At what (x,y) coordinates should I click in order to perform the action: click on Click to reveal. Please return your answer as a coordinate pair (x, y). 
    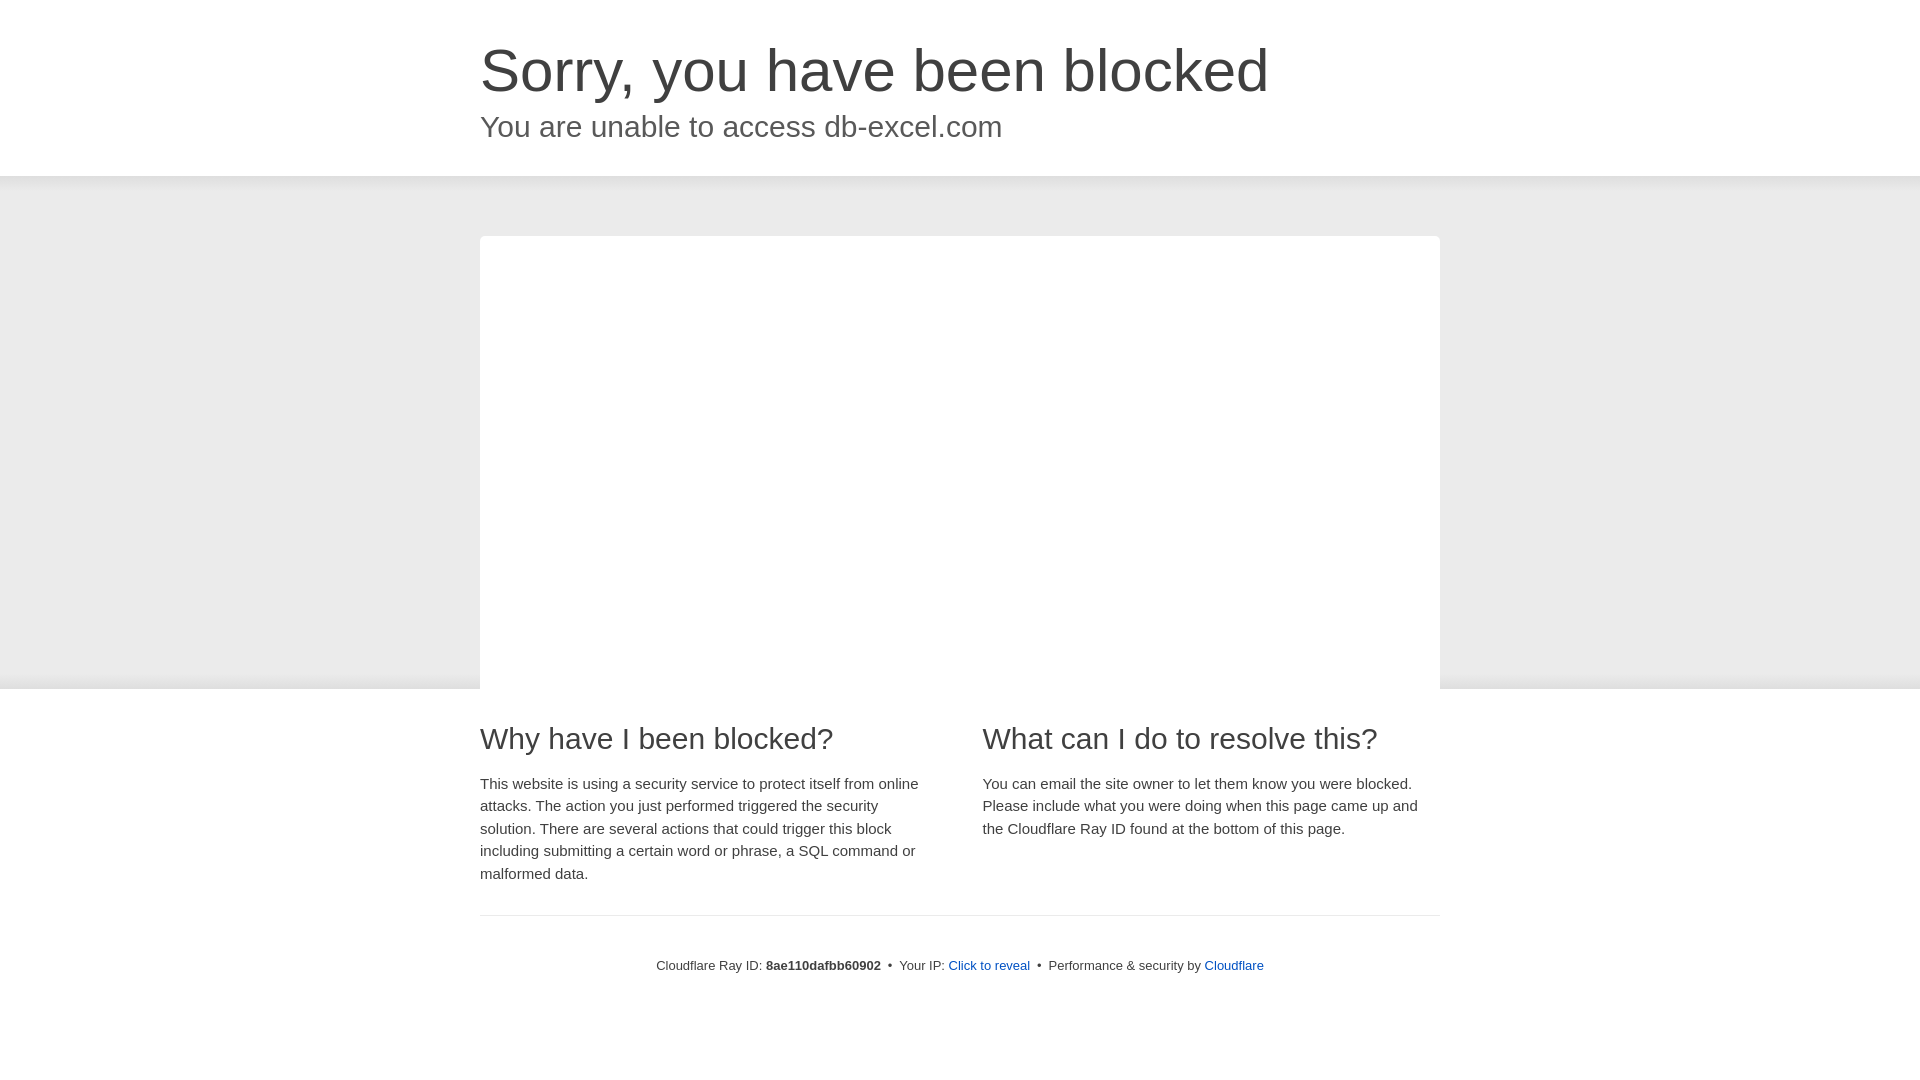
    Looking at the image, I should click on (990, 966).